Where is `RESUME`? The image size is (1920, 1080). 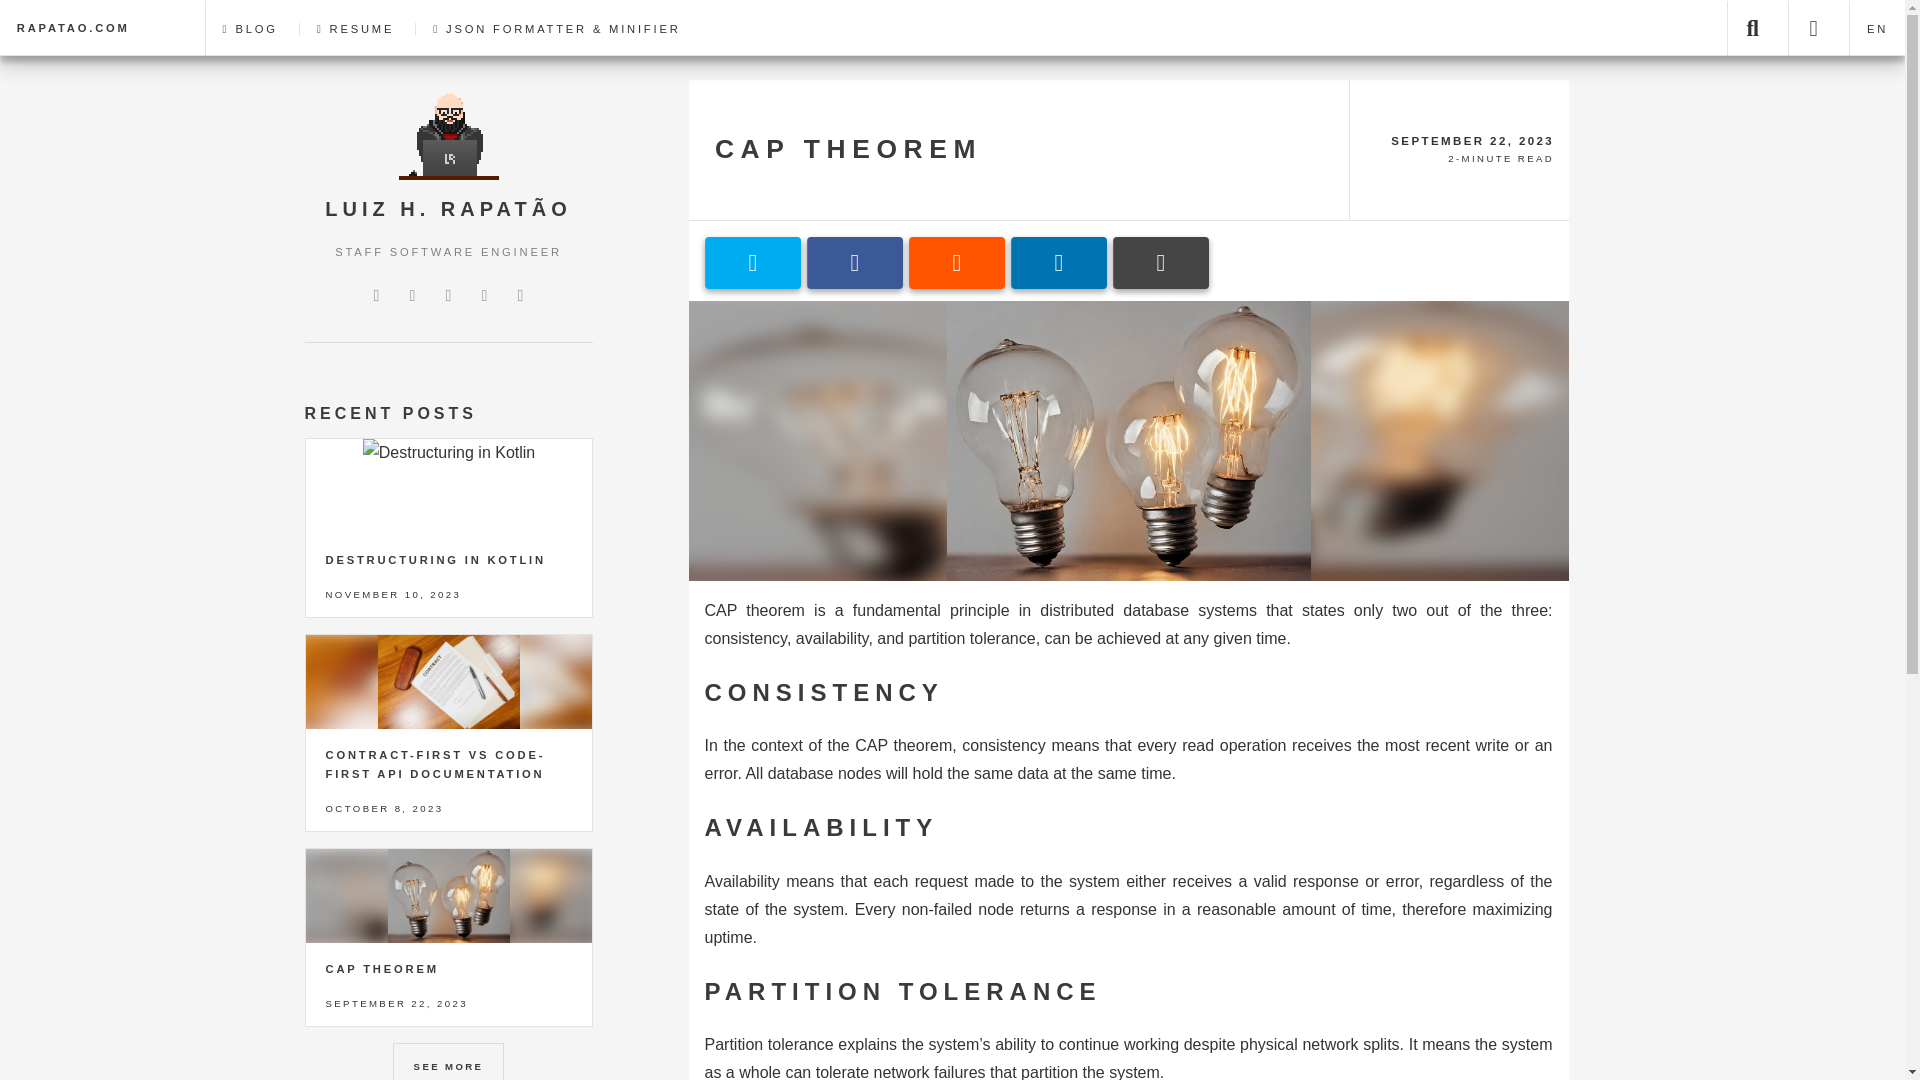
RESUME is located at coordinates (354, 28).